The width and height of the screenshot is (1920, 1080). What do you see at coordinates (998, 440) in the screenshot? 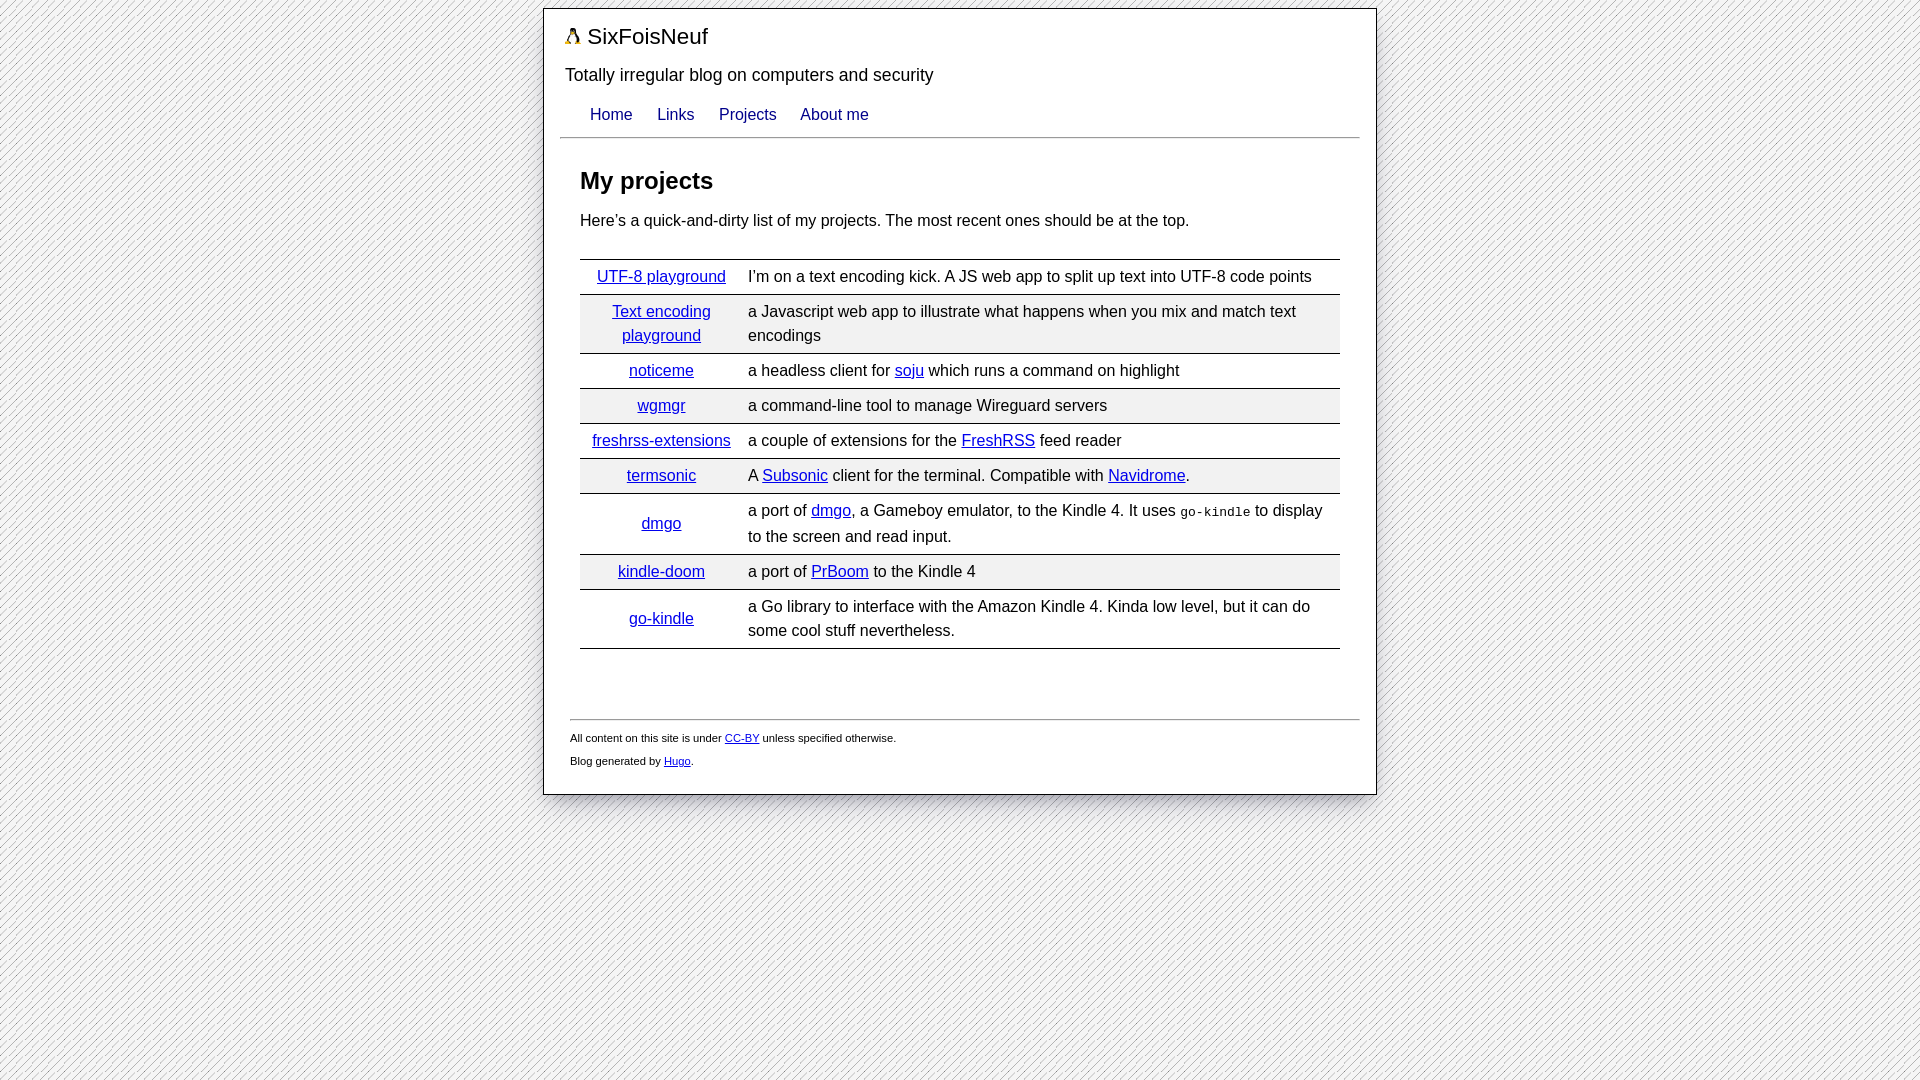
I see `FreshRSS` at bounding box center [998, 440].